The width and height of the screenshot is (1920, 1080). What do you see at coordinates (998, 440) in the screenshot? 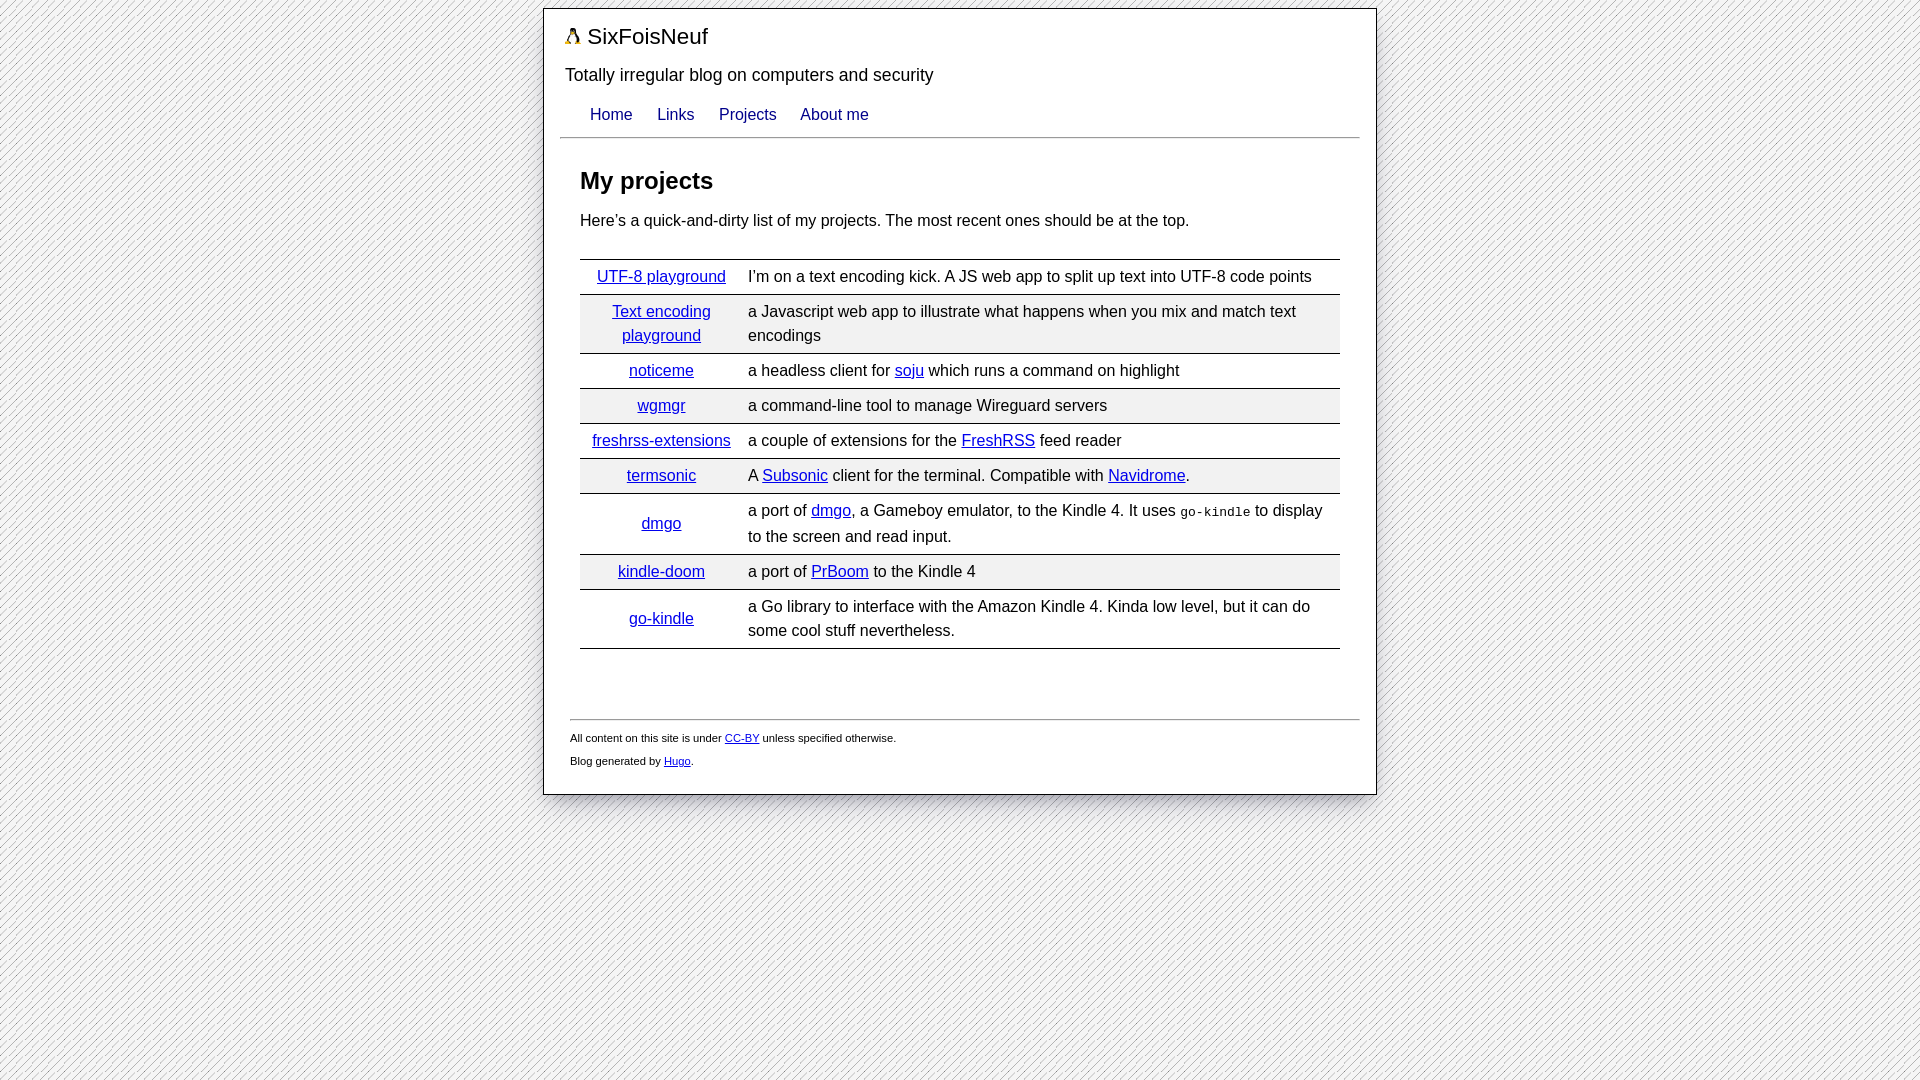
I see `FreshRSS` at bounding box center [998, 440].